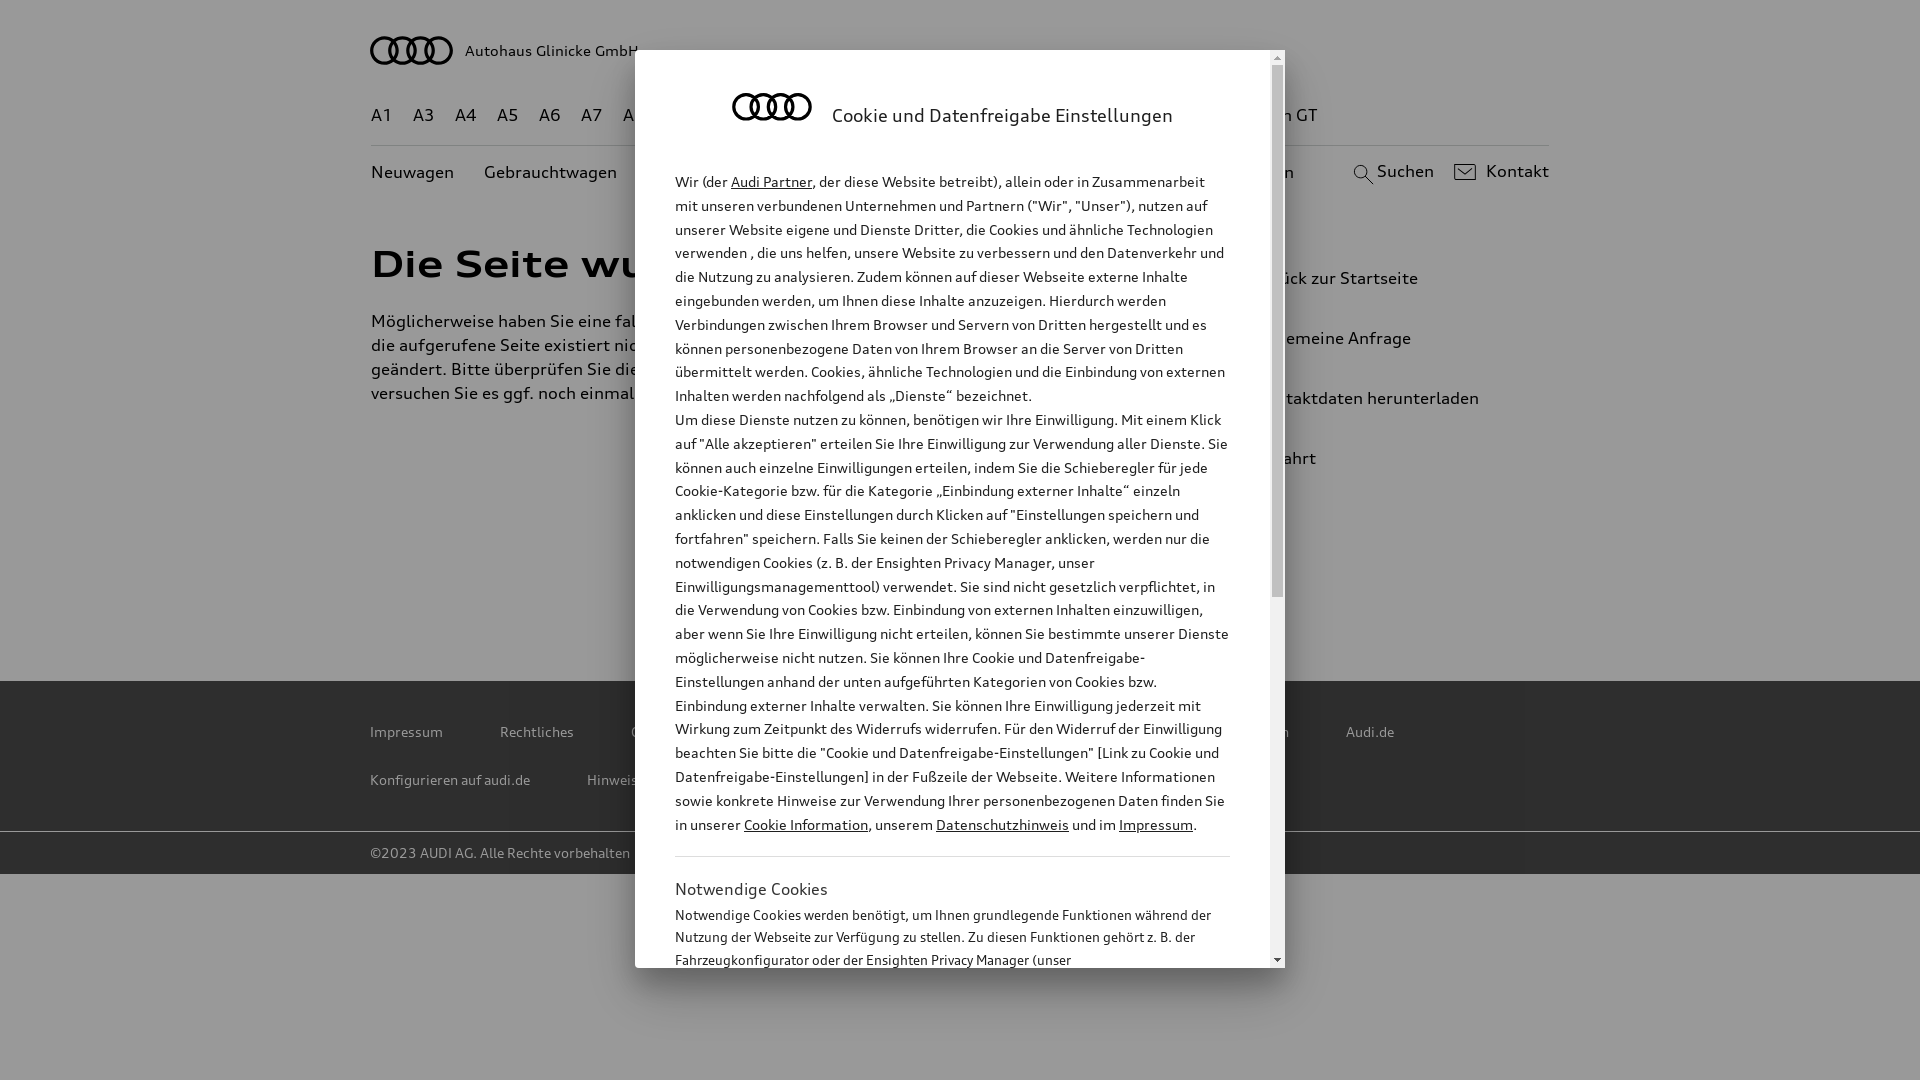 The height and width of the screenshot is (1080, 1920). What do you see at coordinates (1376, 398) in the screenshot?
I see `Kontaktdaten herunterladen` at bounding box center [1376, 398].